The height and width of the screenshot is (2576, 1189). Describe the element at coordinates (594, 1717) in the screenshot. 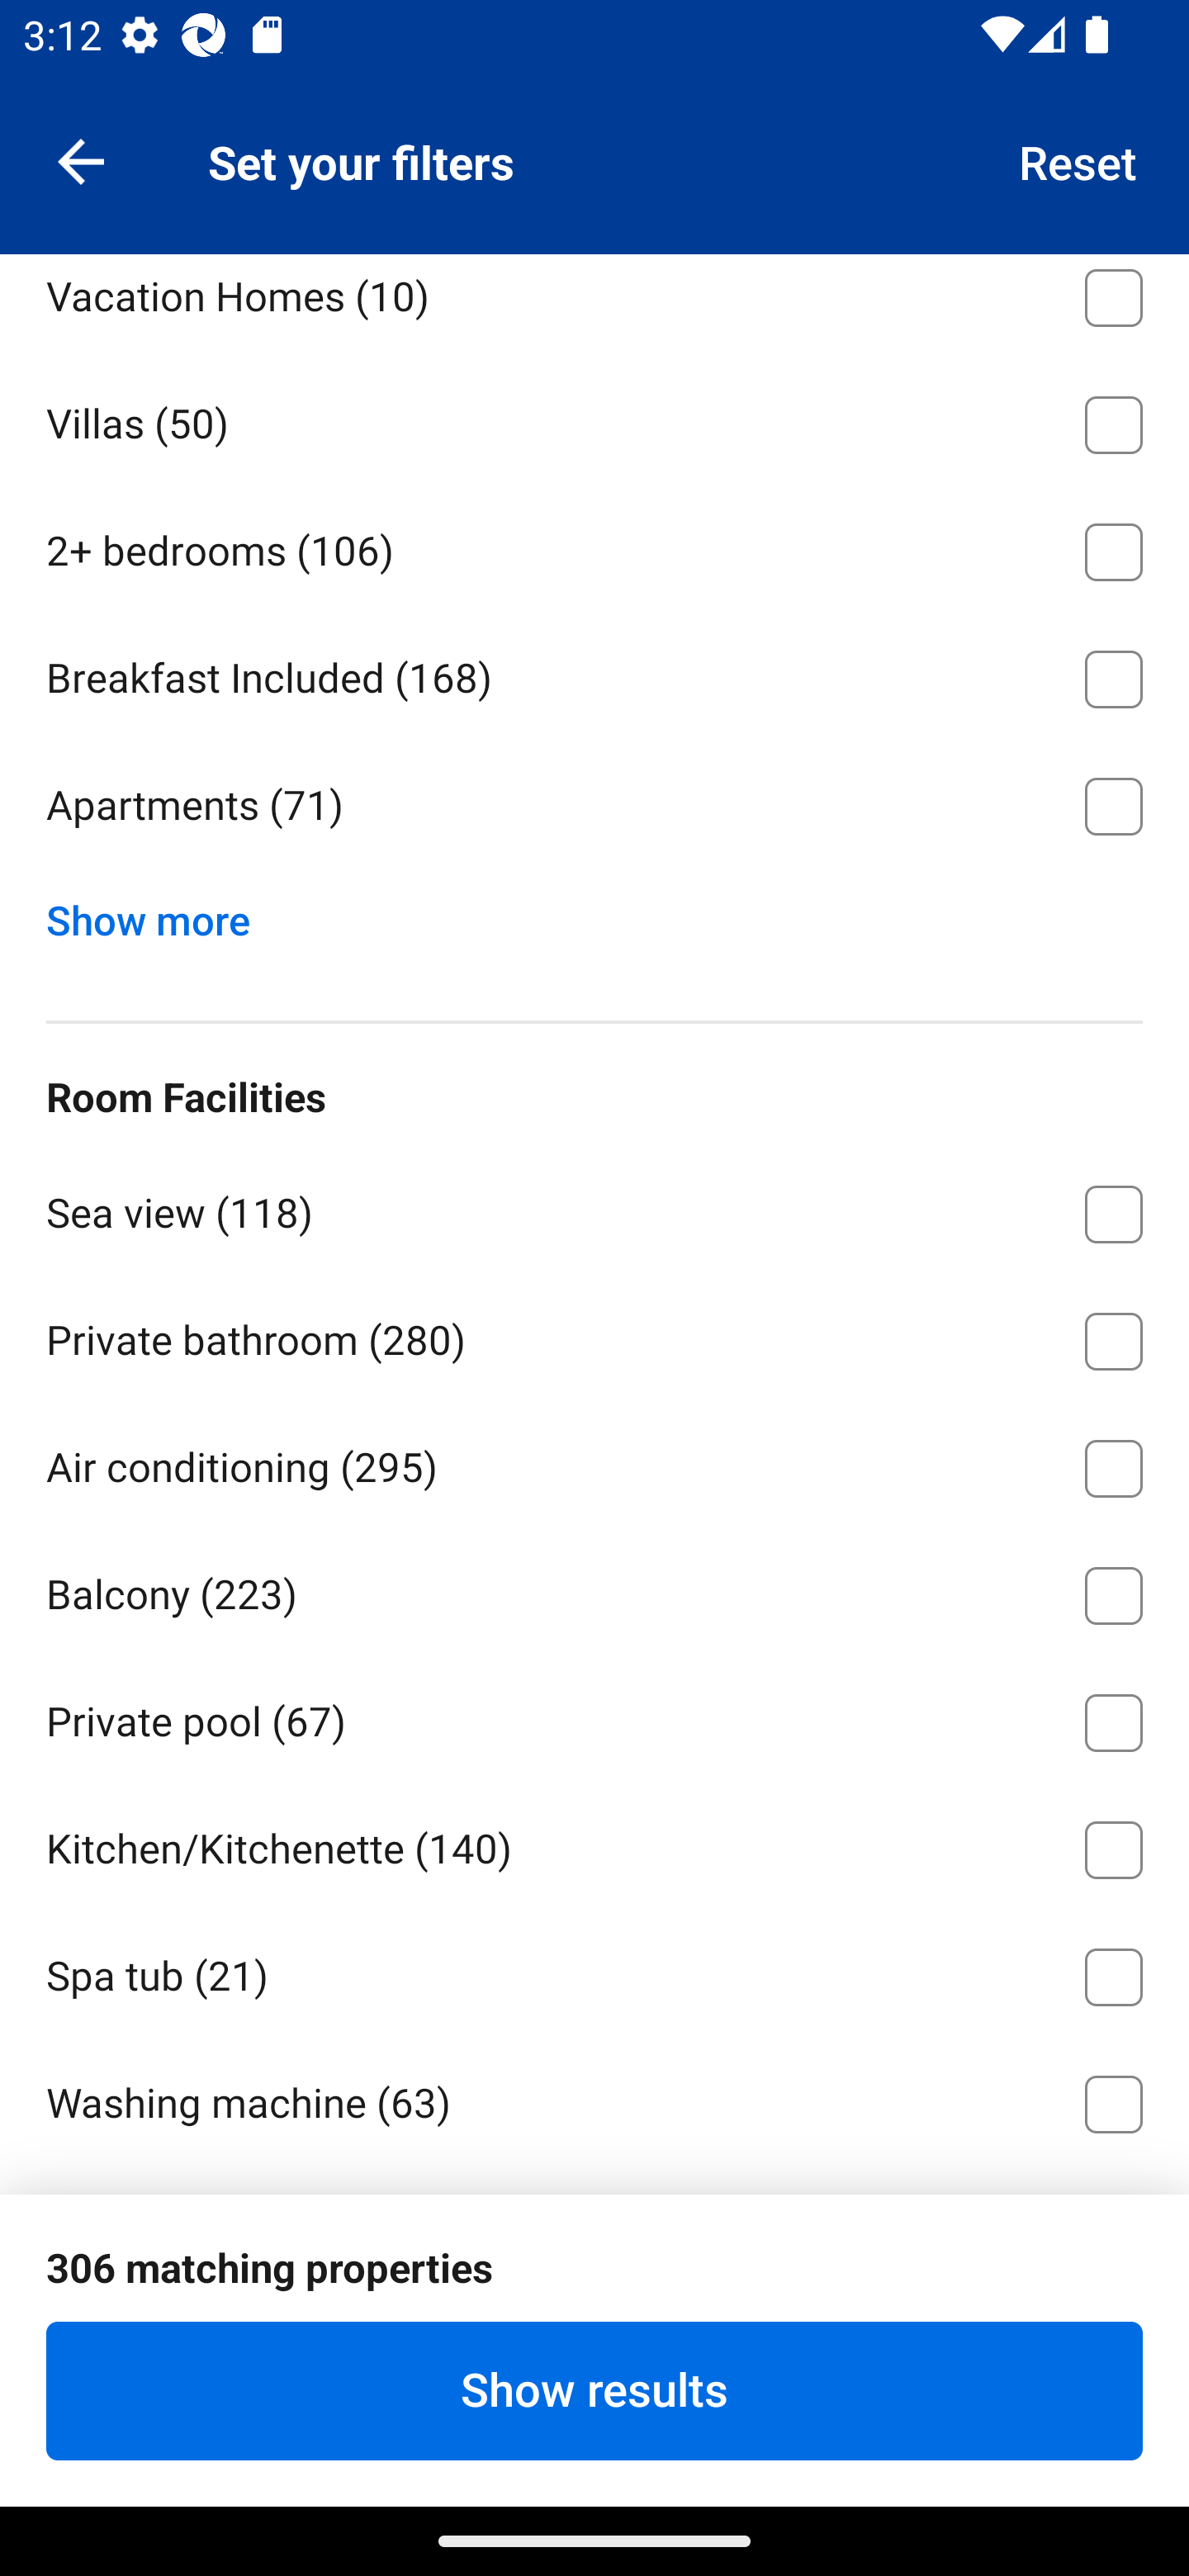

I see `Private pool ⁦(67)` at that location.